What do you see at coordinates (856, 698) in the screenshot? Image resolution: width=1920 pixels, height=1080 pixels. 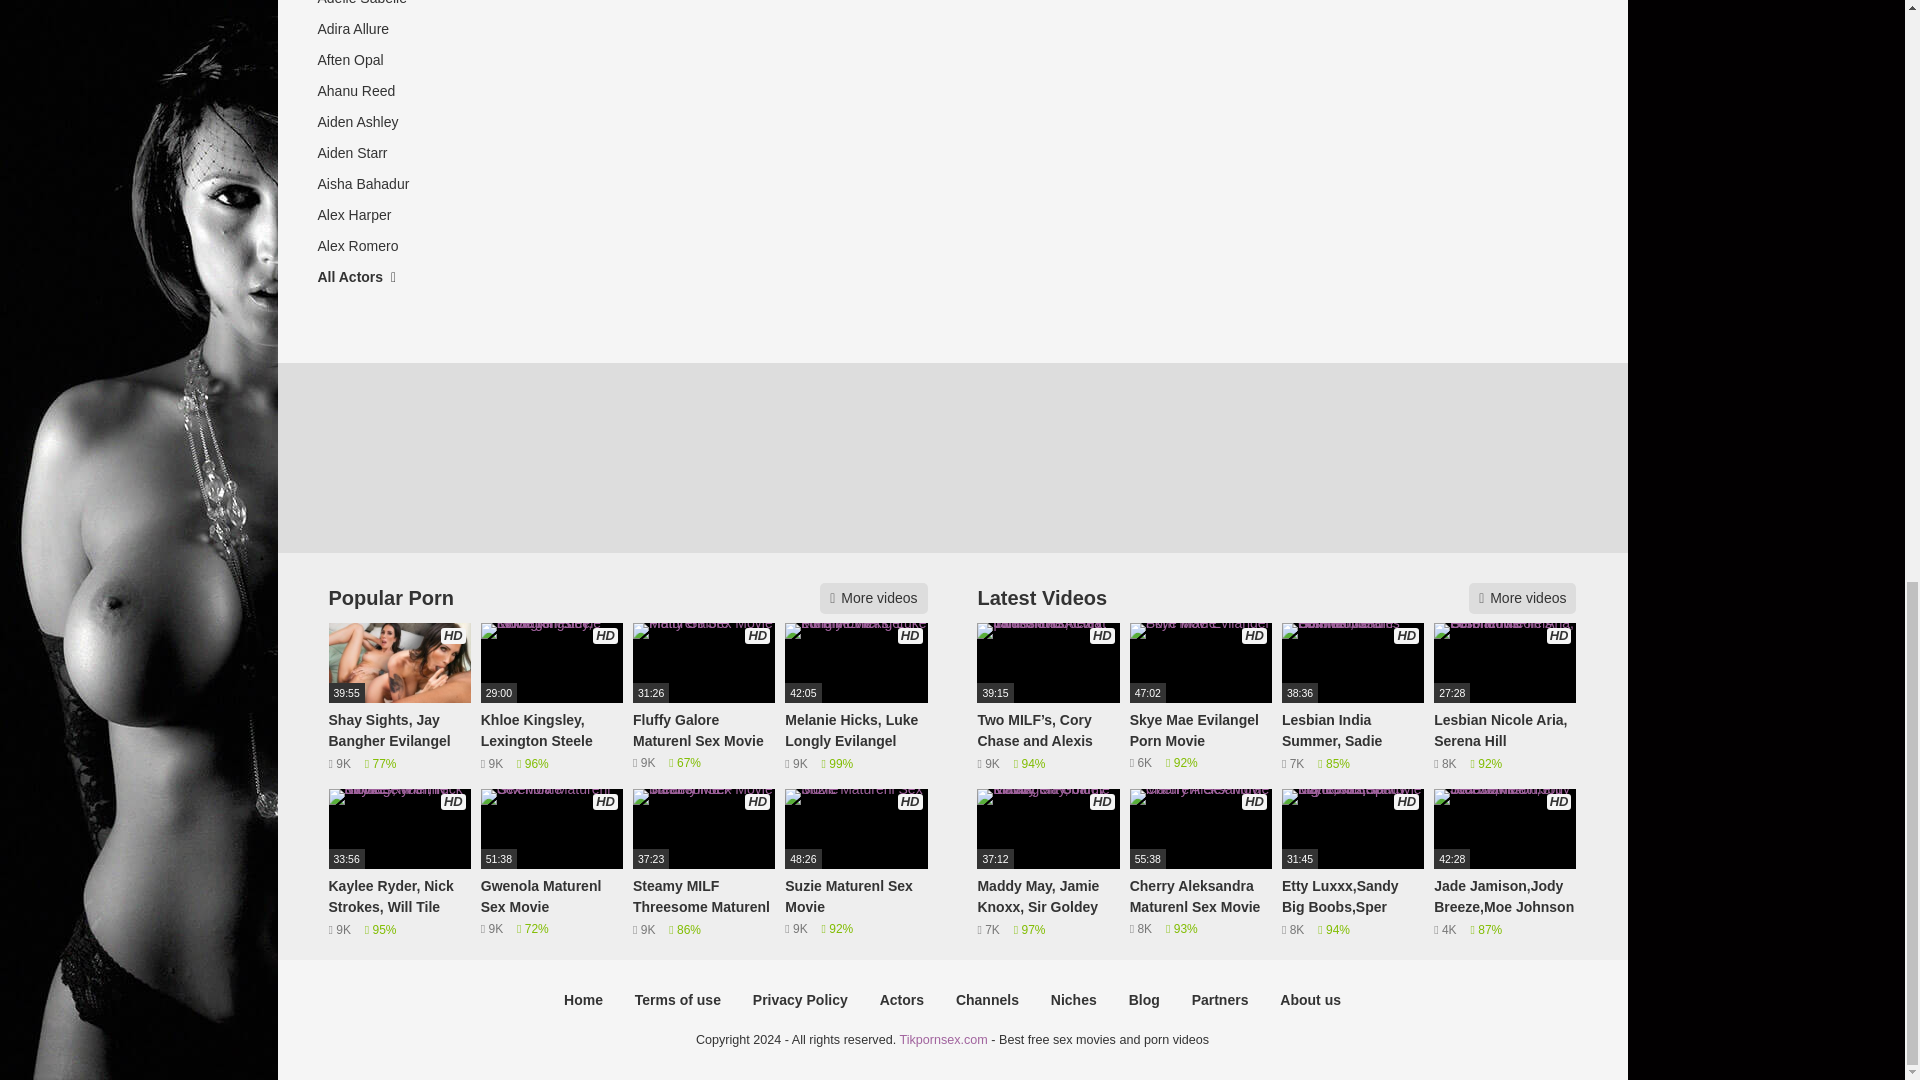 I see `Melanie Hicks, Luke Longly Evilangel Porn Movie` at bounding box center [856, 698].